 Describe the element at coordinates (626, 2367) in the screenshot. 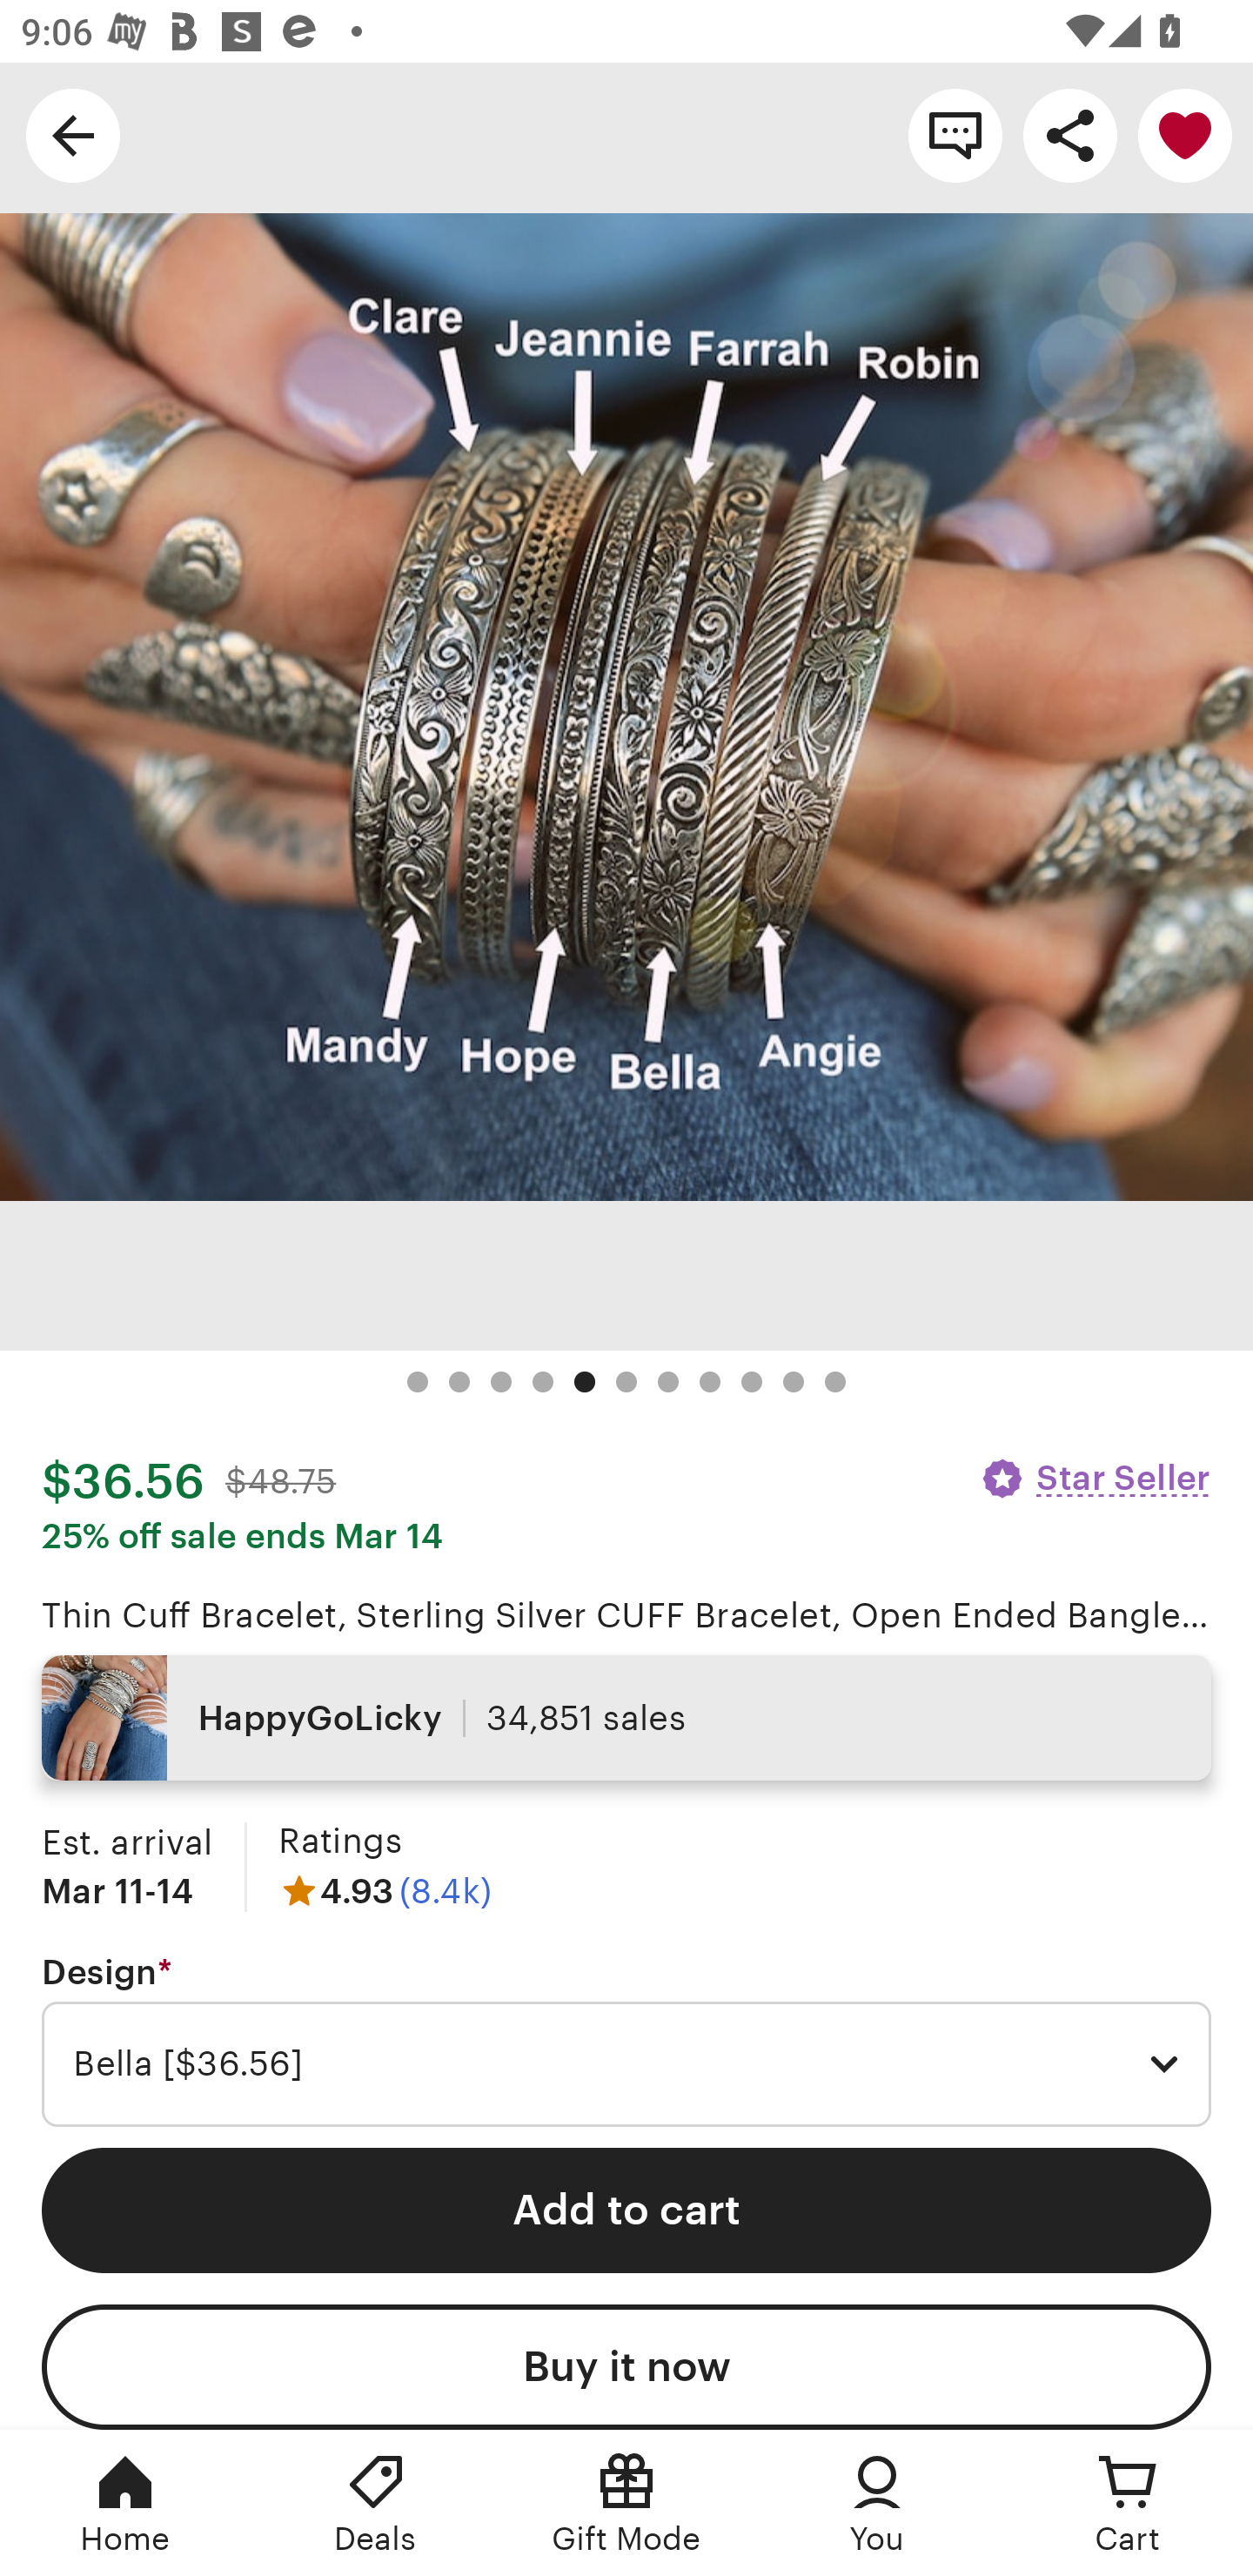

I see `Buy it now` at that location.